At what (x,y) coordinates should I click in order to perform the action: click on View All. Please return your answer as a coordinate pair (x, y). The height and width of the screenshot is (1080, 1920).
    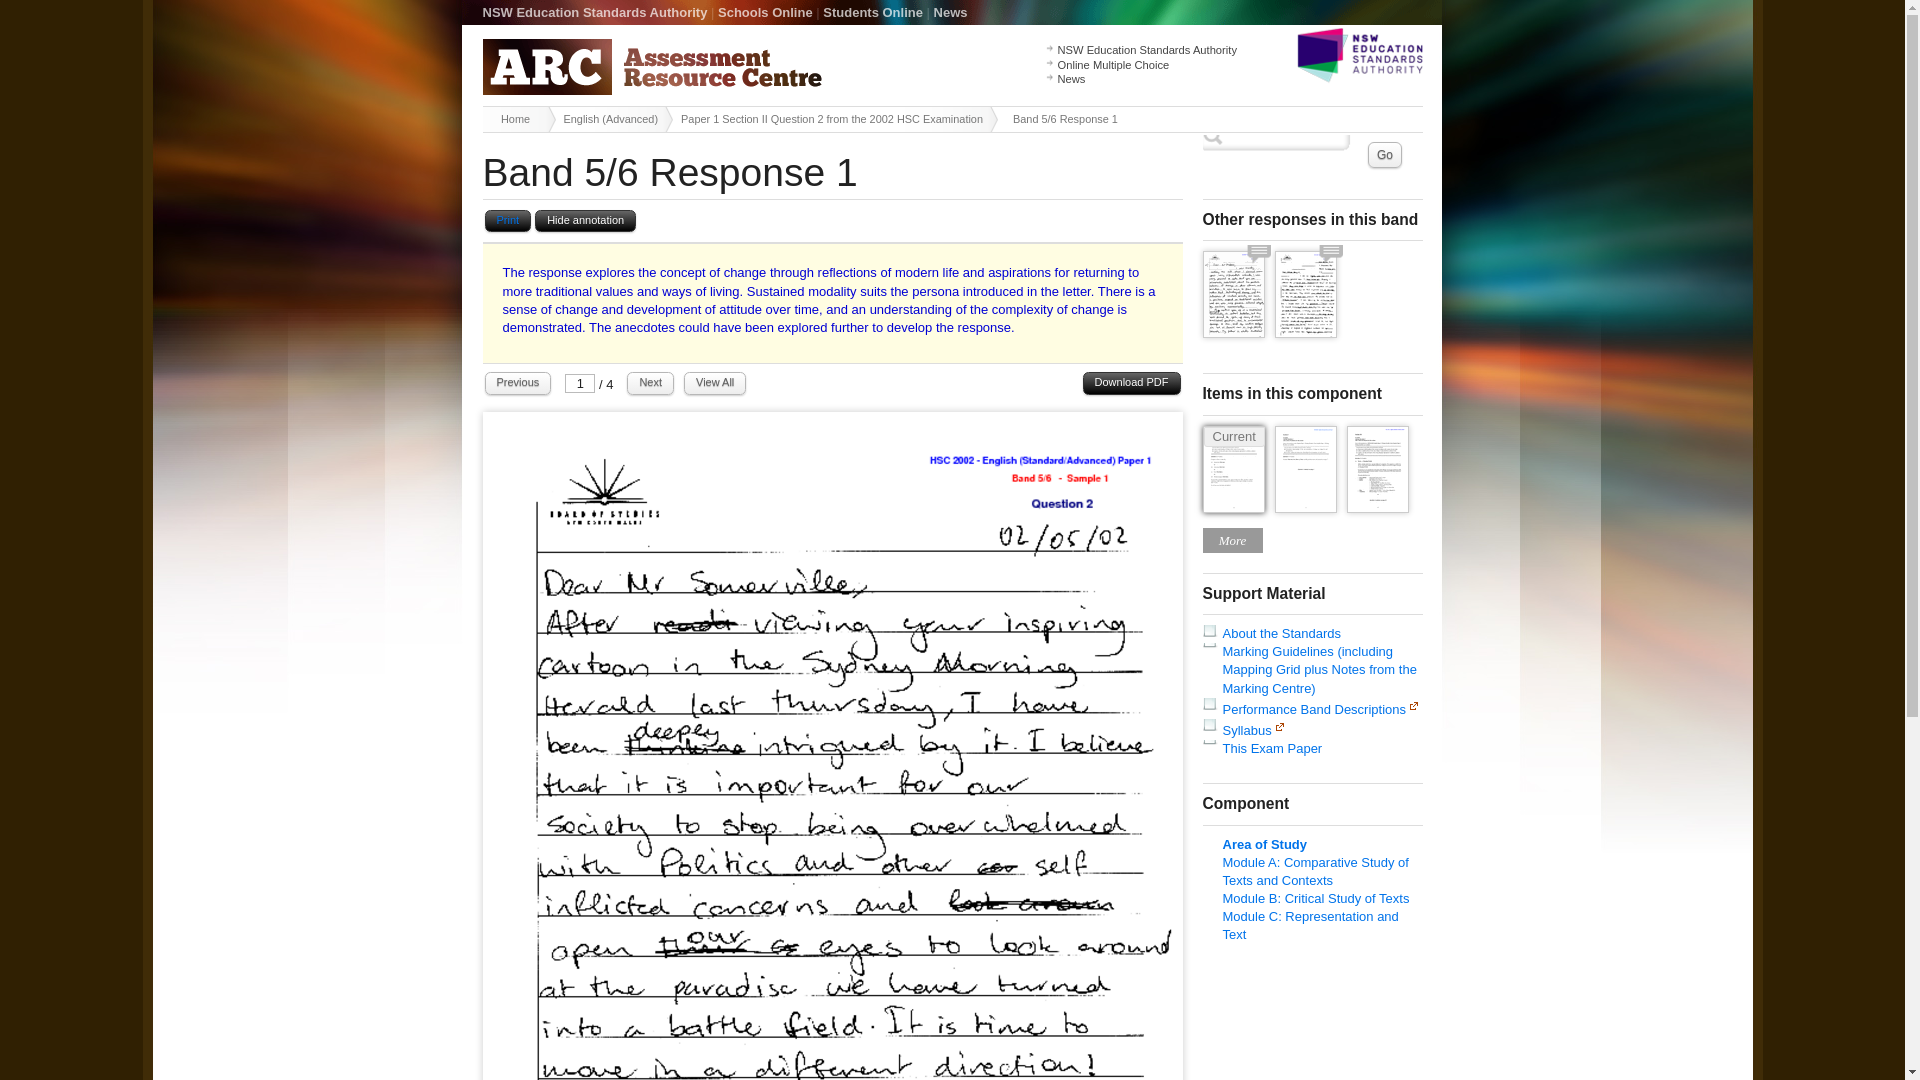
    Looking at the image, I should click on (714, 383).